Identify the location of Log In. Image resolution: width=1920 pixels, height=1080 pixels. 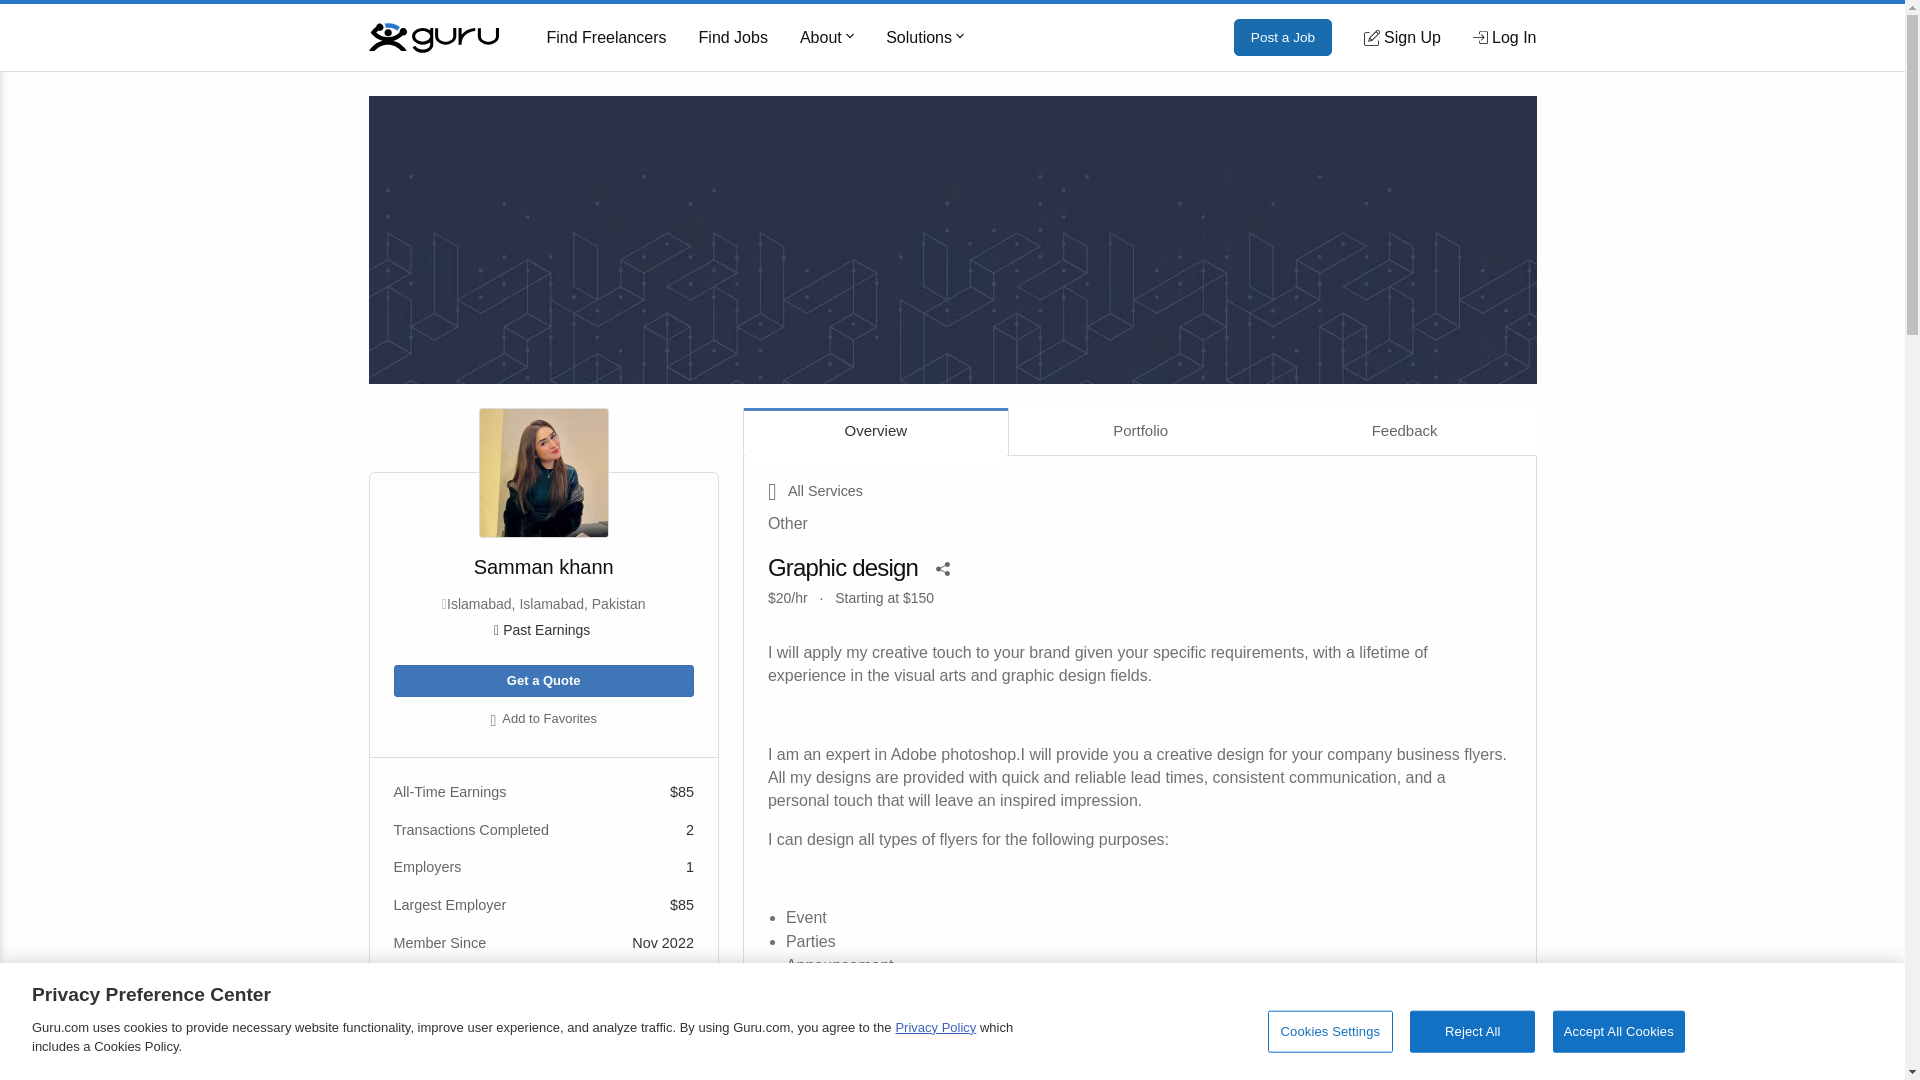
(1504, 37).